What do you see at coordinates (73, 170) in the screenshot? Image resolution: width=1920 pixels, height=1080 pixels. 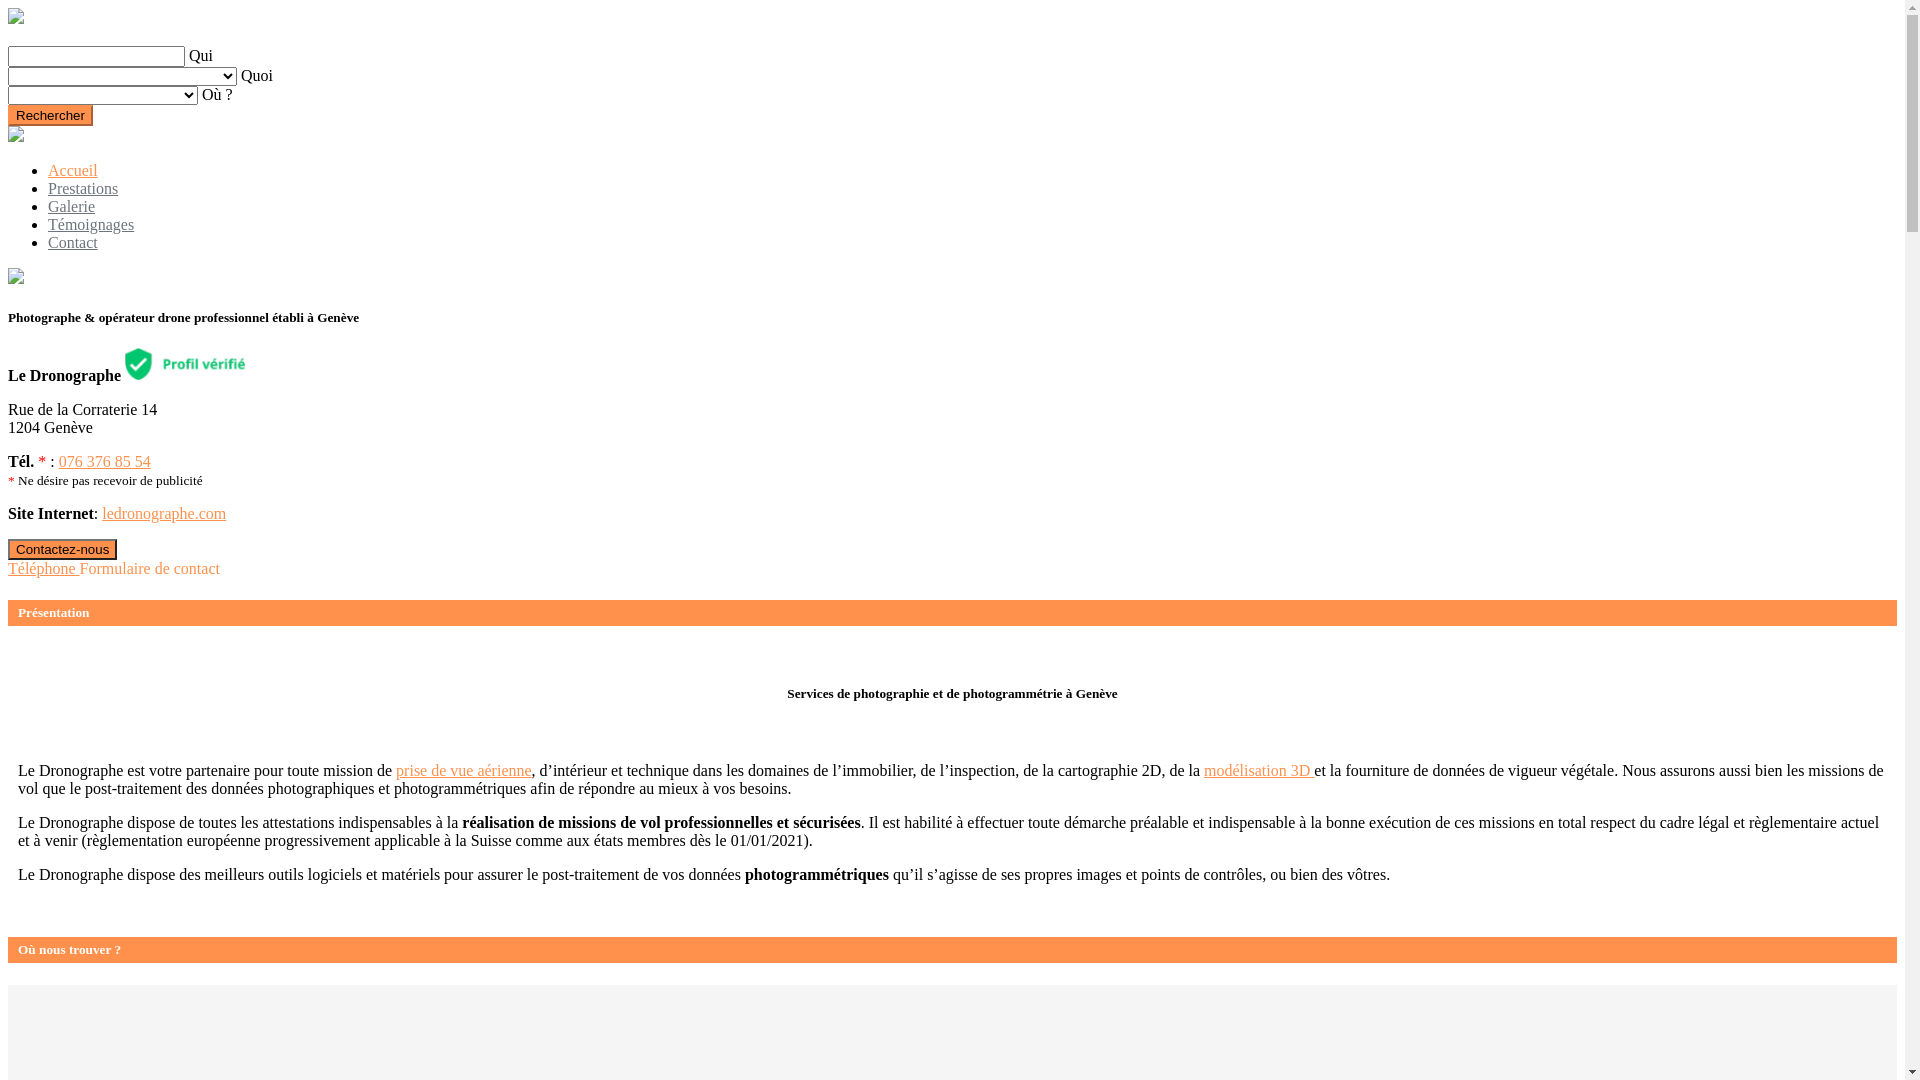 I see `Accueil` at bounding box center [73, 170].